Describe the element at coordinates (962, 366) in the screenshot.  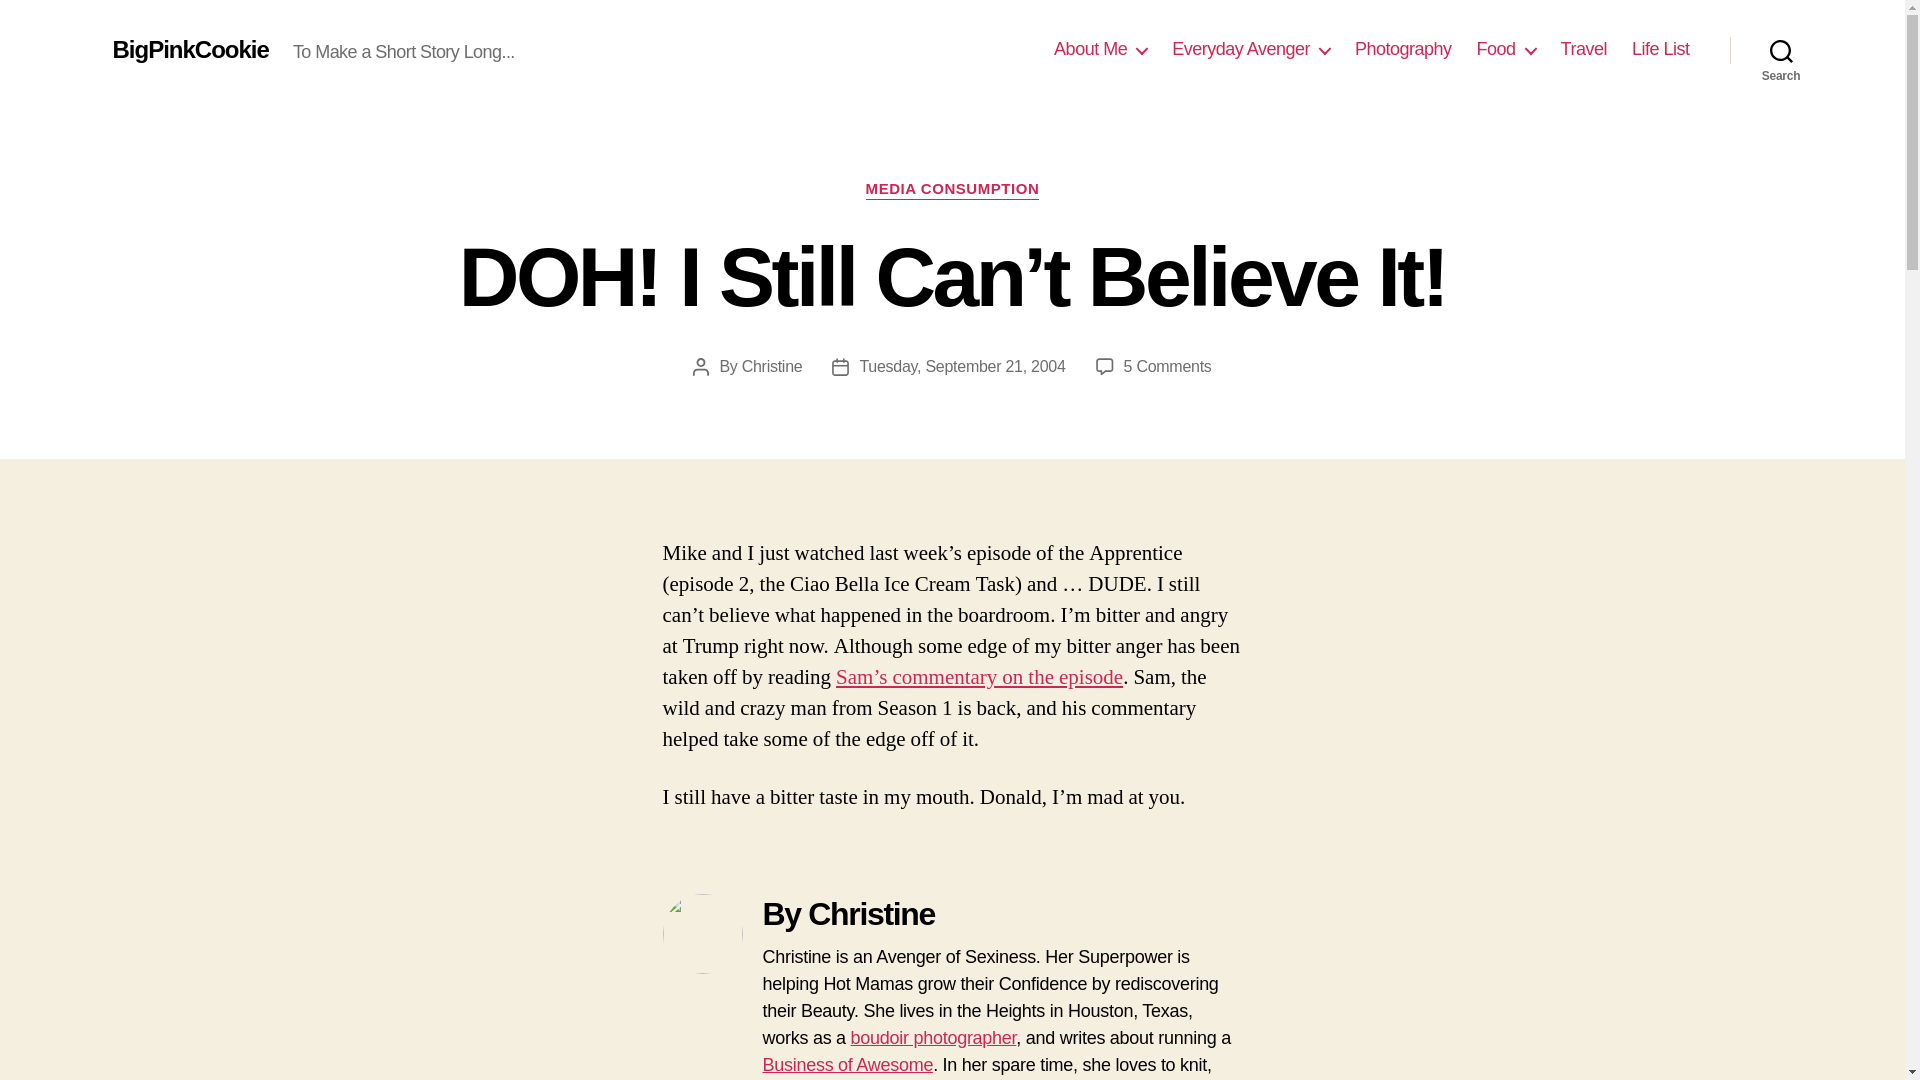
I see `Tuesday, September 21, 2004` at that location.